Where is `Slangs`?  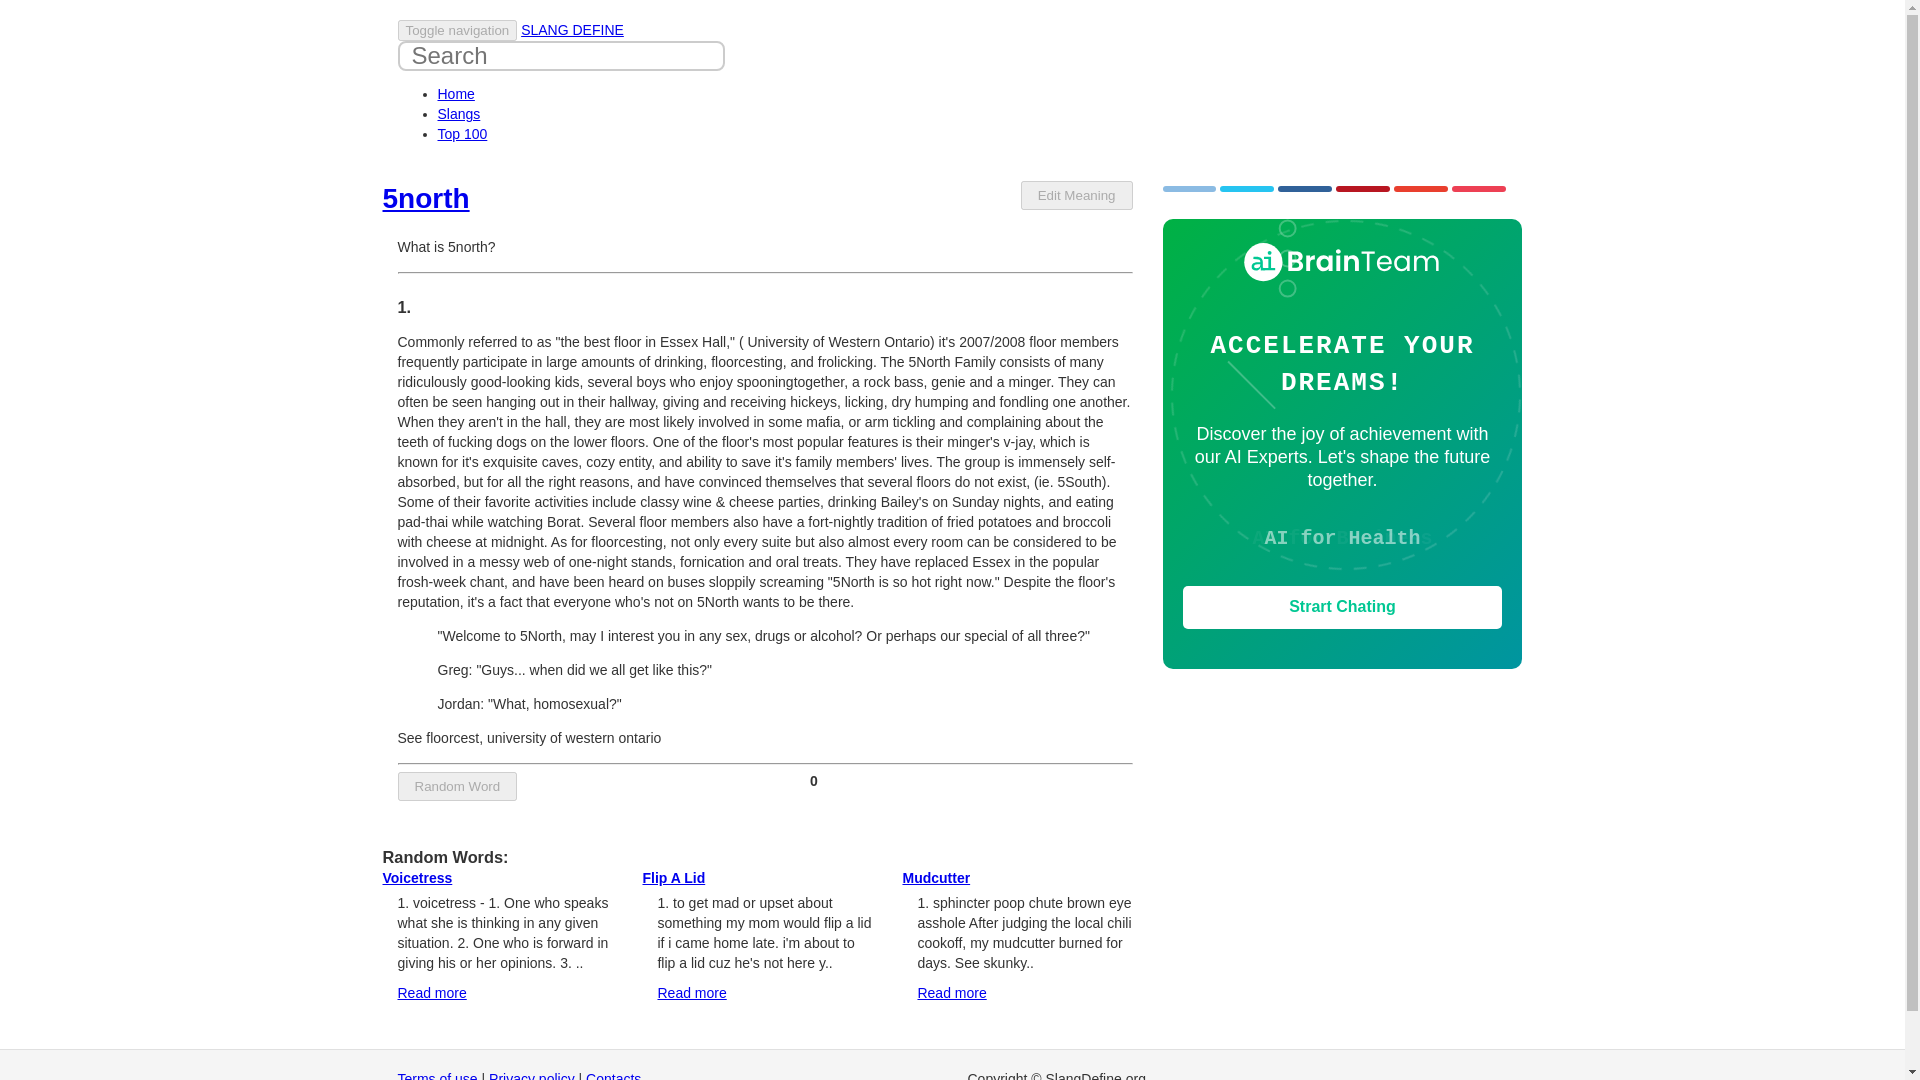 Slangs is located at coordinates (459, 114).